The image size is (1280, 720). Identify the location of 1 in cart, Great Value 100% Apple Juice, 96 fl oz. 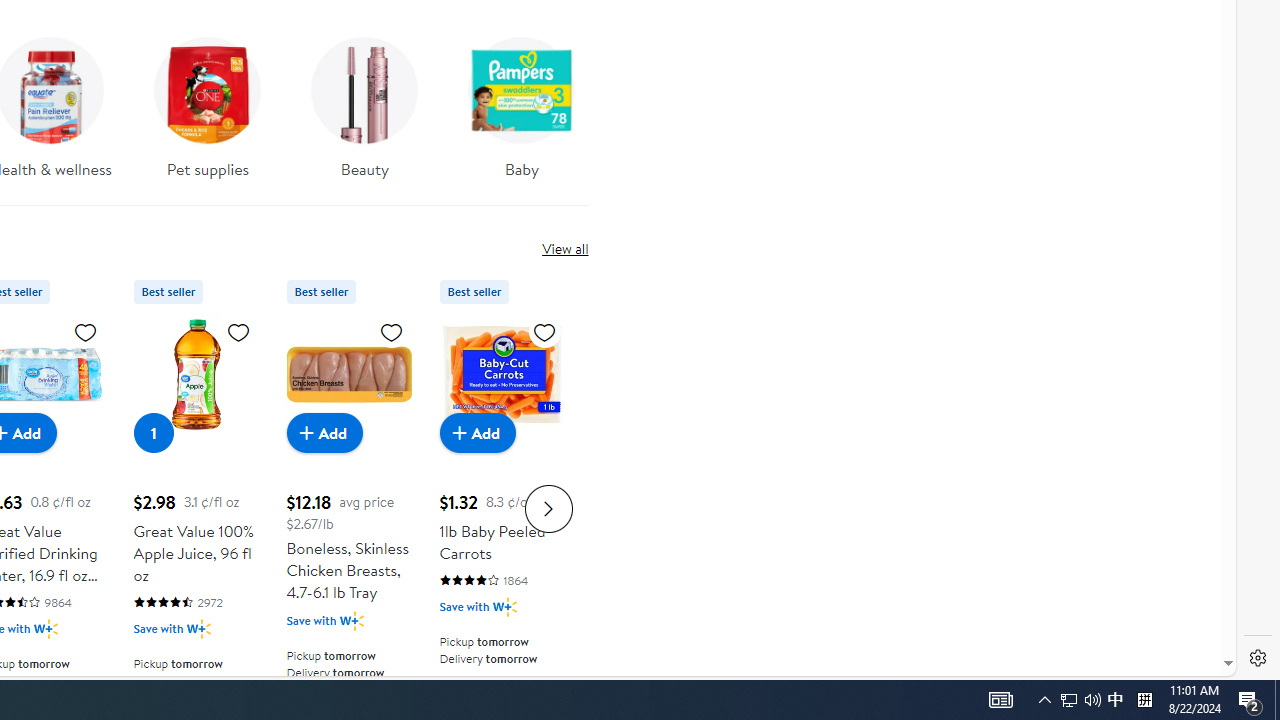
(154, 432).